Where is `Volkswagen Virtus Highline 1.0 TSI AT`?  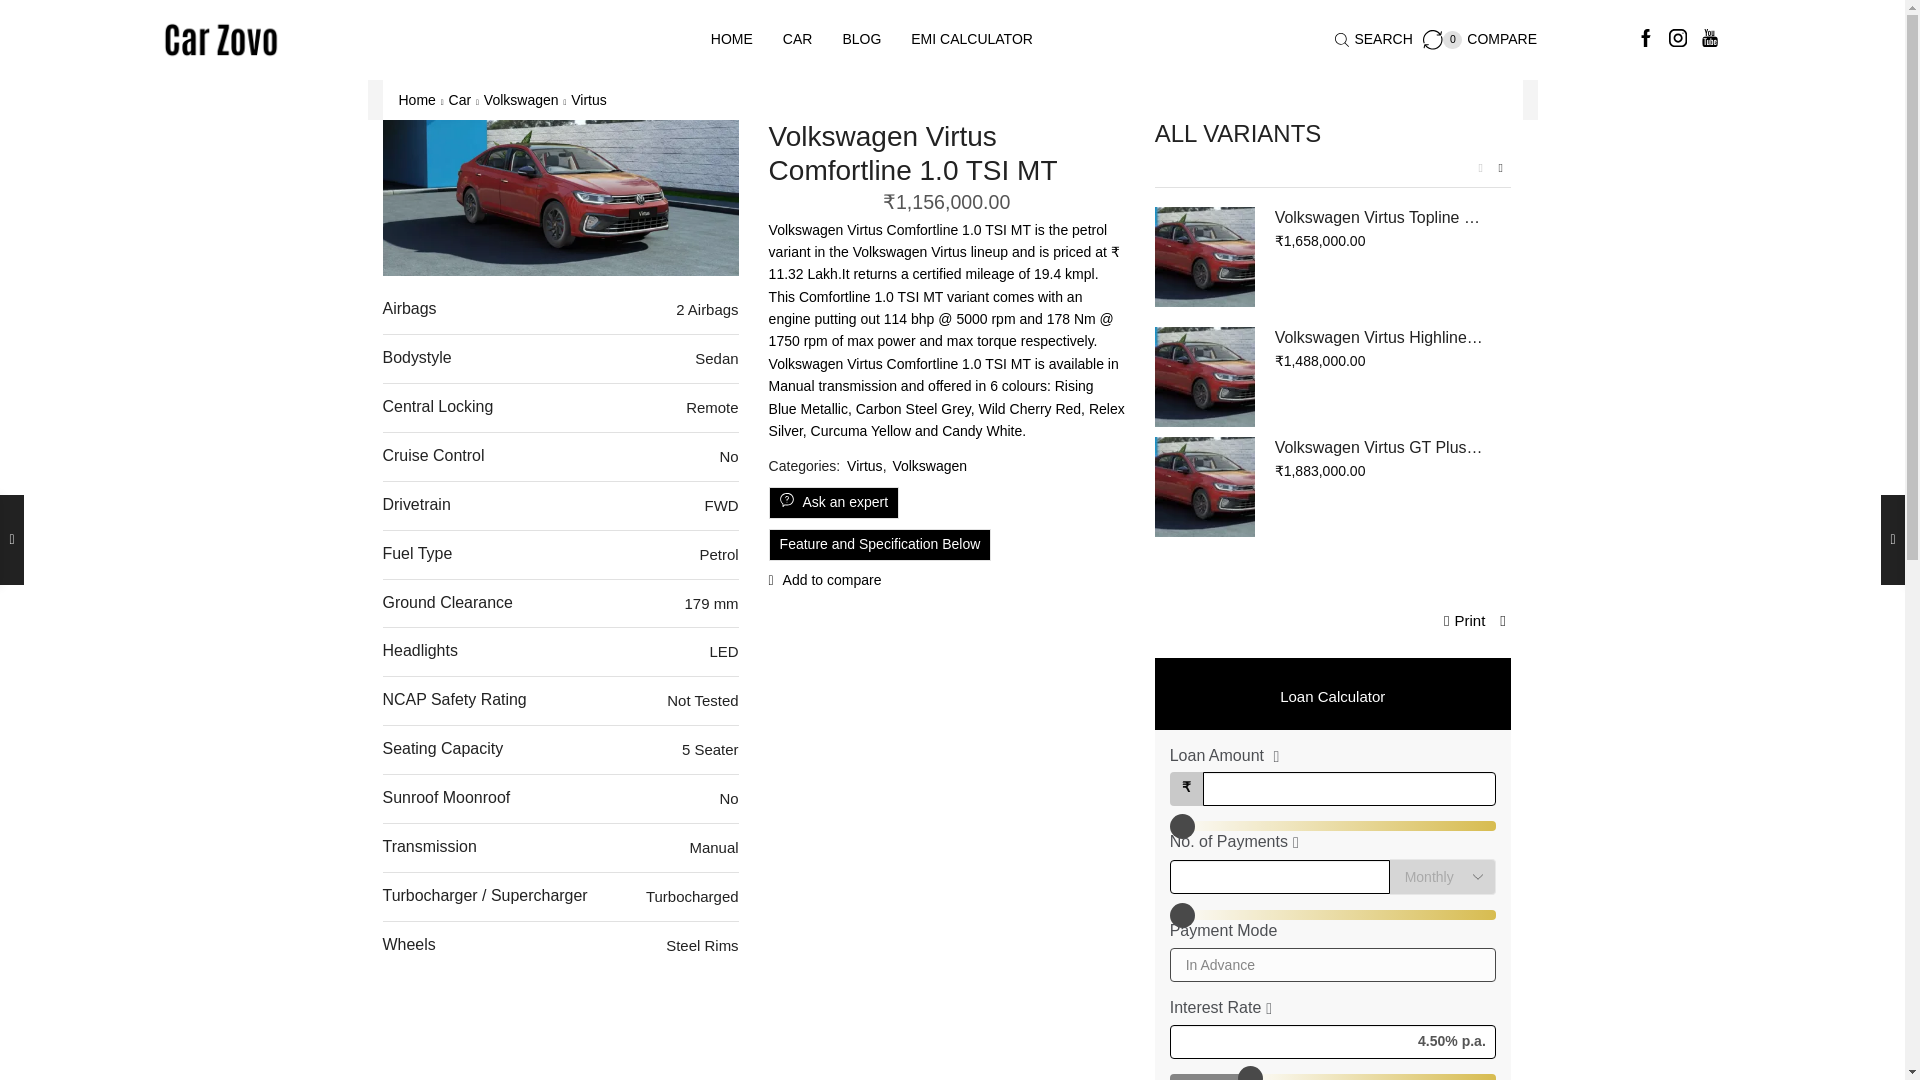
Volkswagen Virtus Highline 1.0 TSI AT is located at coordinates (972, 40).